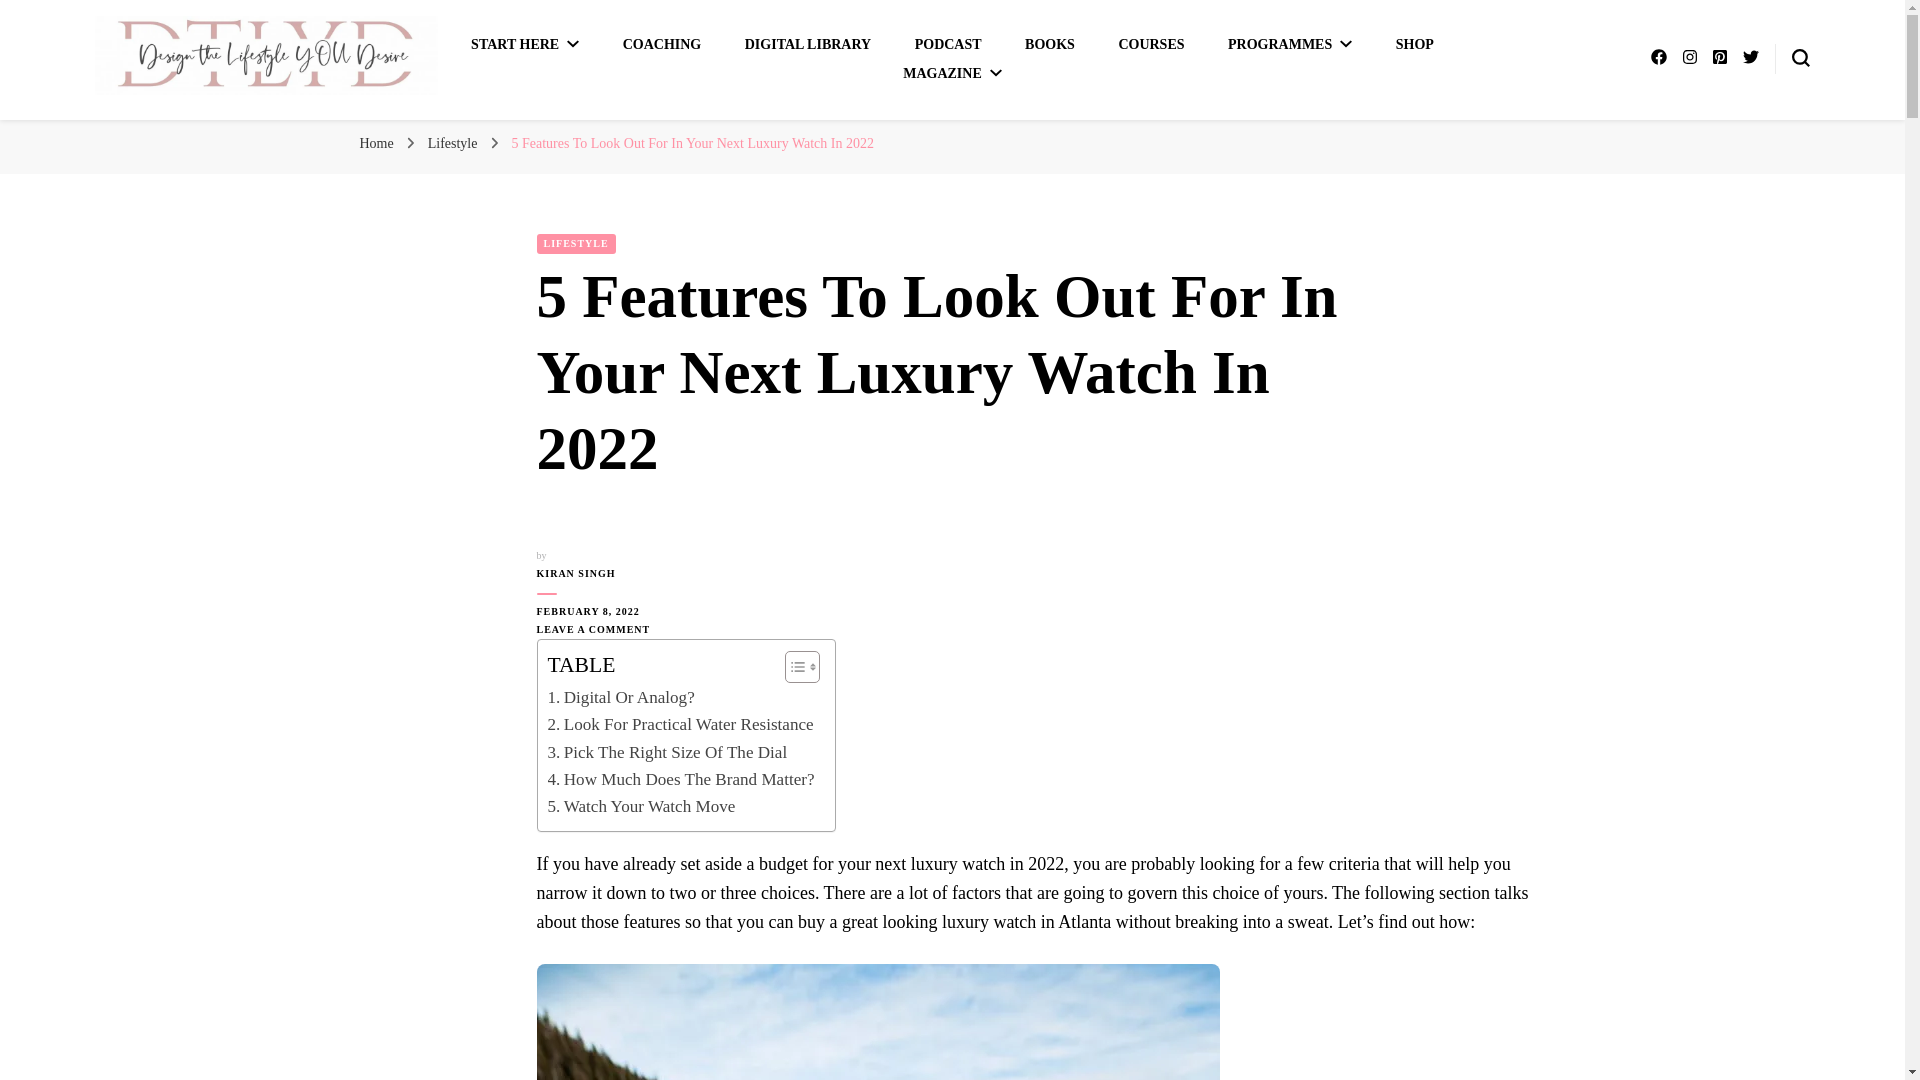 This screenshot has width=1920, height=1080. What do you see at coordinates (641, 806) in the screenshot?
I see `Watch Your Watch Move` at bounding box center [641, 806].